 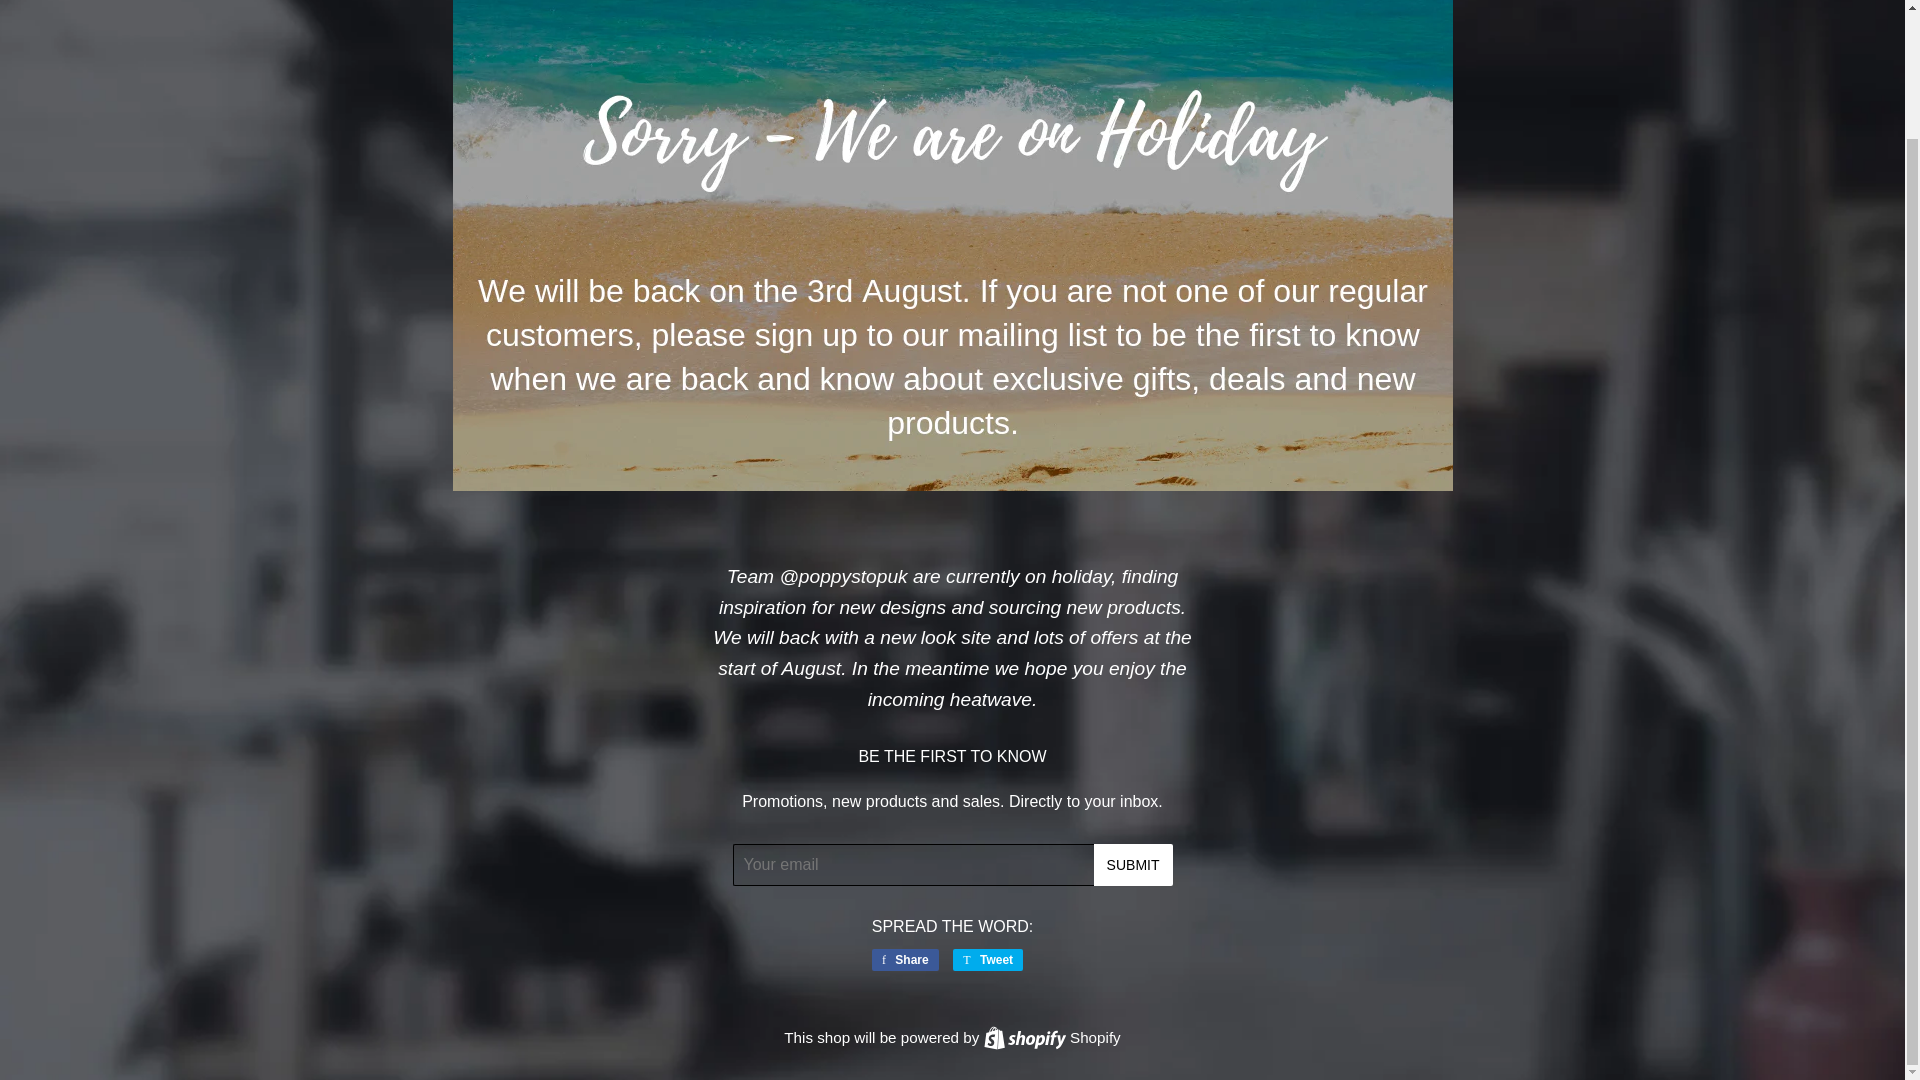 What do you see at coordinates (988, 960) in the screenshot?
I see `Shopify logo` at bounding box center [988, 960].